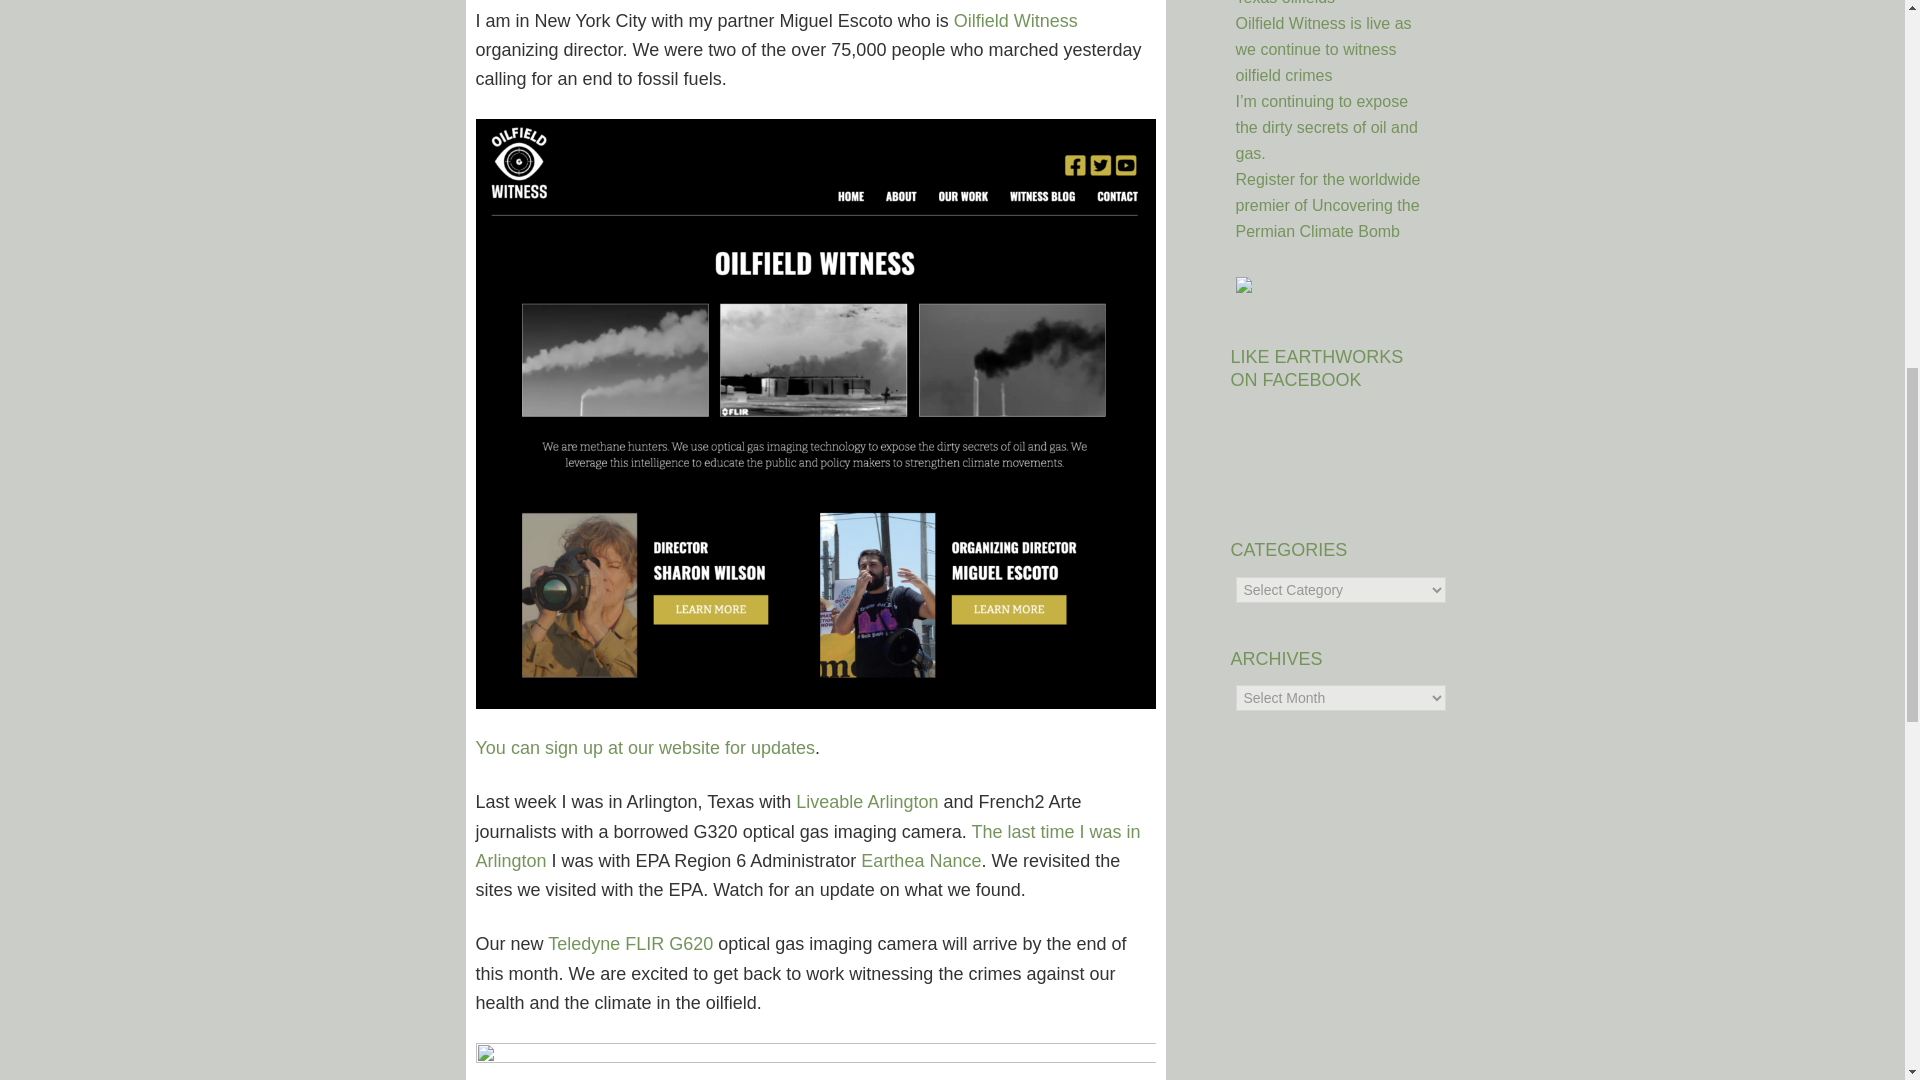 This screenshot has height=1080, width=1920. Describe the element at coordinates (630, 944) in the screenshot. I see `Teledyne FLIR G620` at that location.